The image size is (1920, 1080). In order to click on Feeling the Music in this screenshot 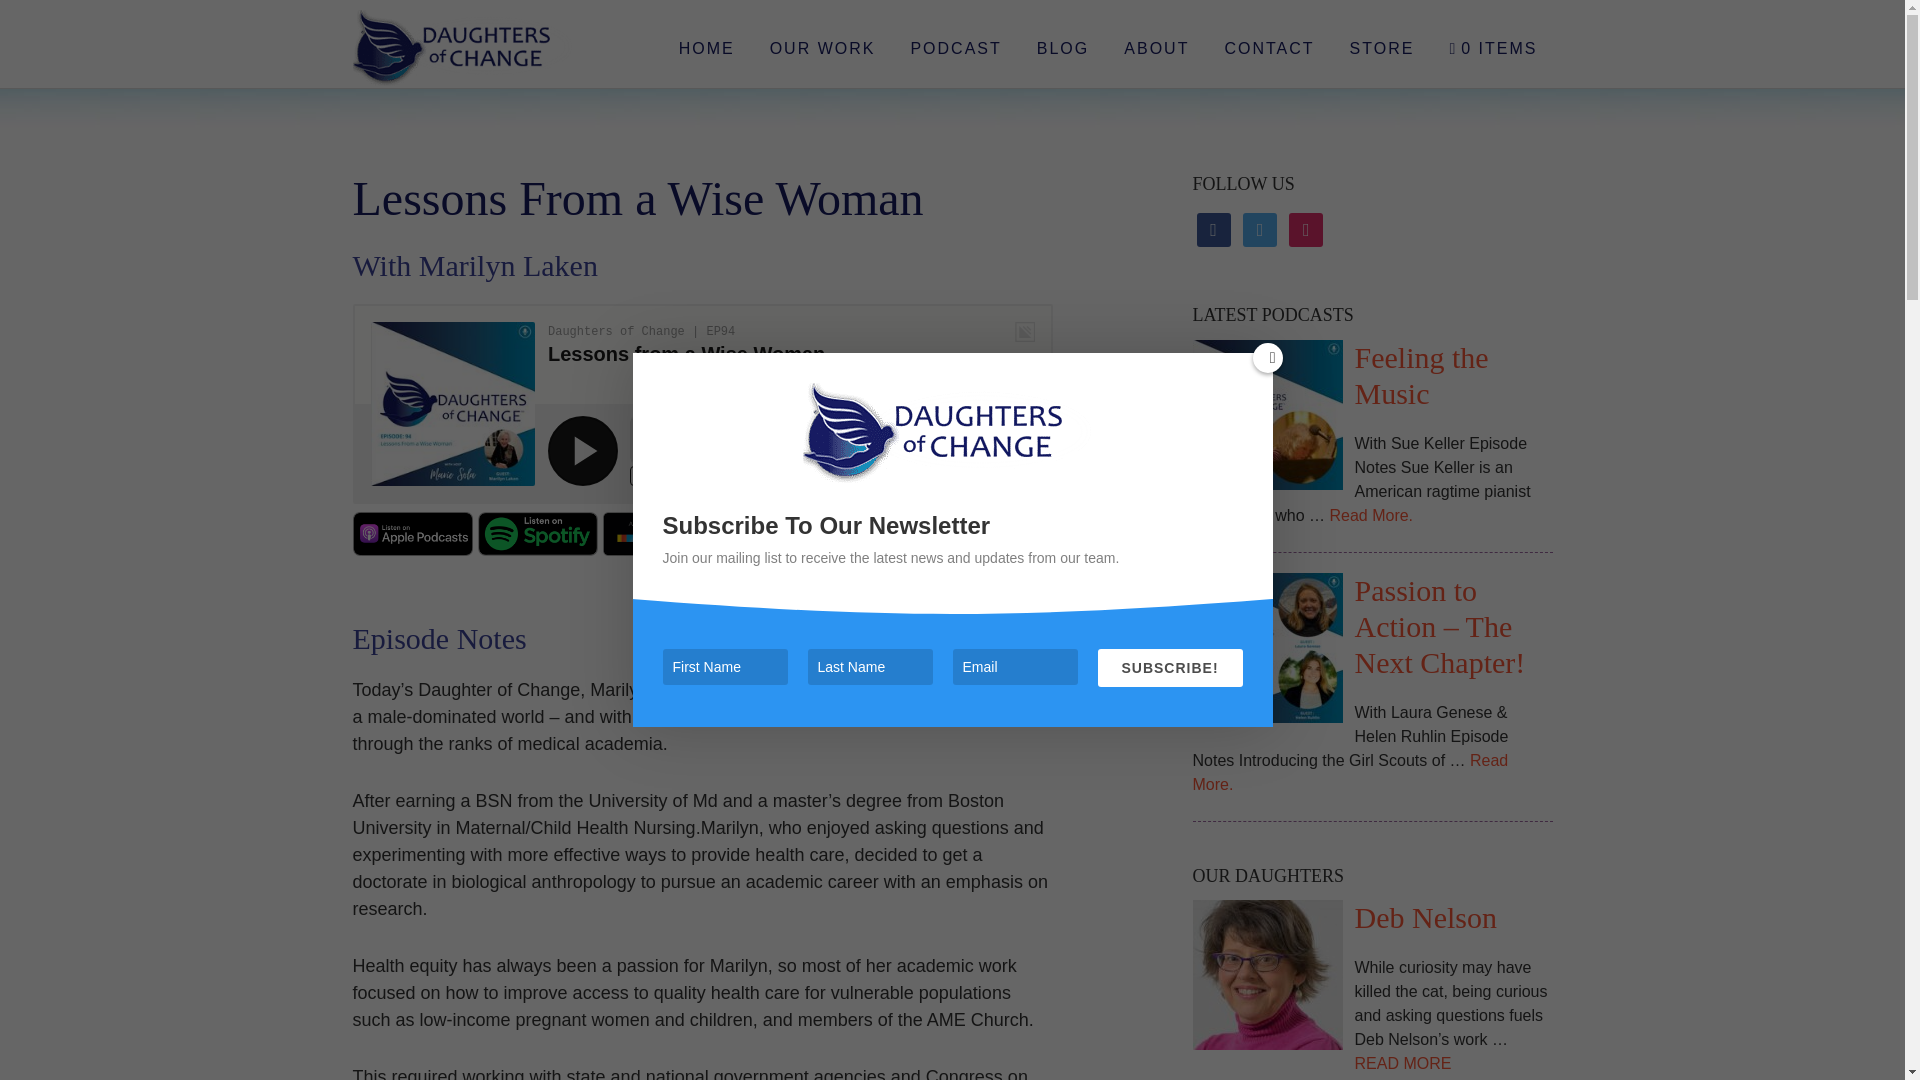, I will do `click(1420, 376)`.